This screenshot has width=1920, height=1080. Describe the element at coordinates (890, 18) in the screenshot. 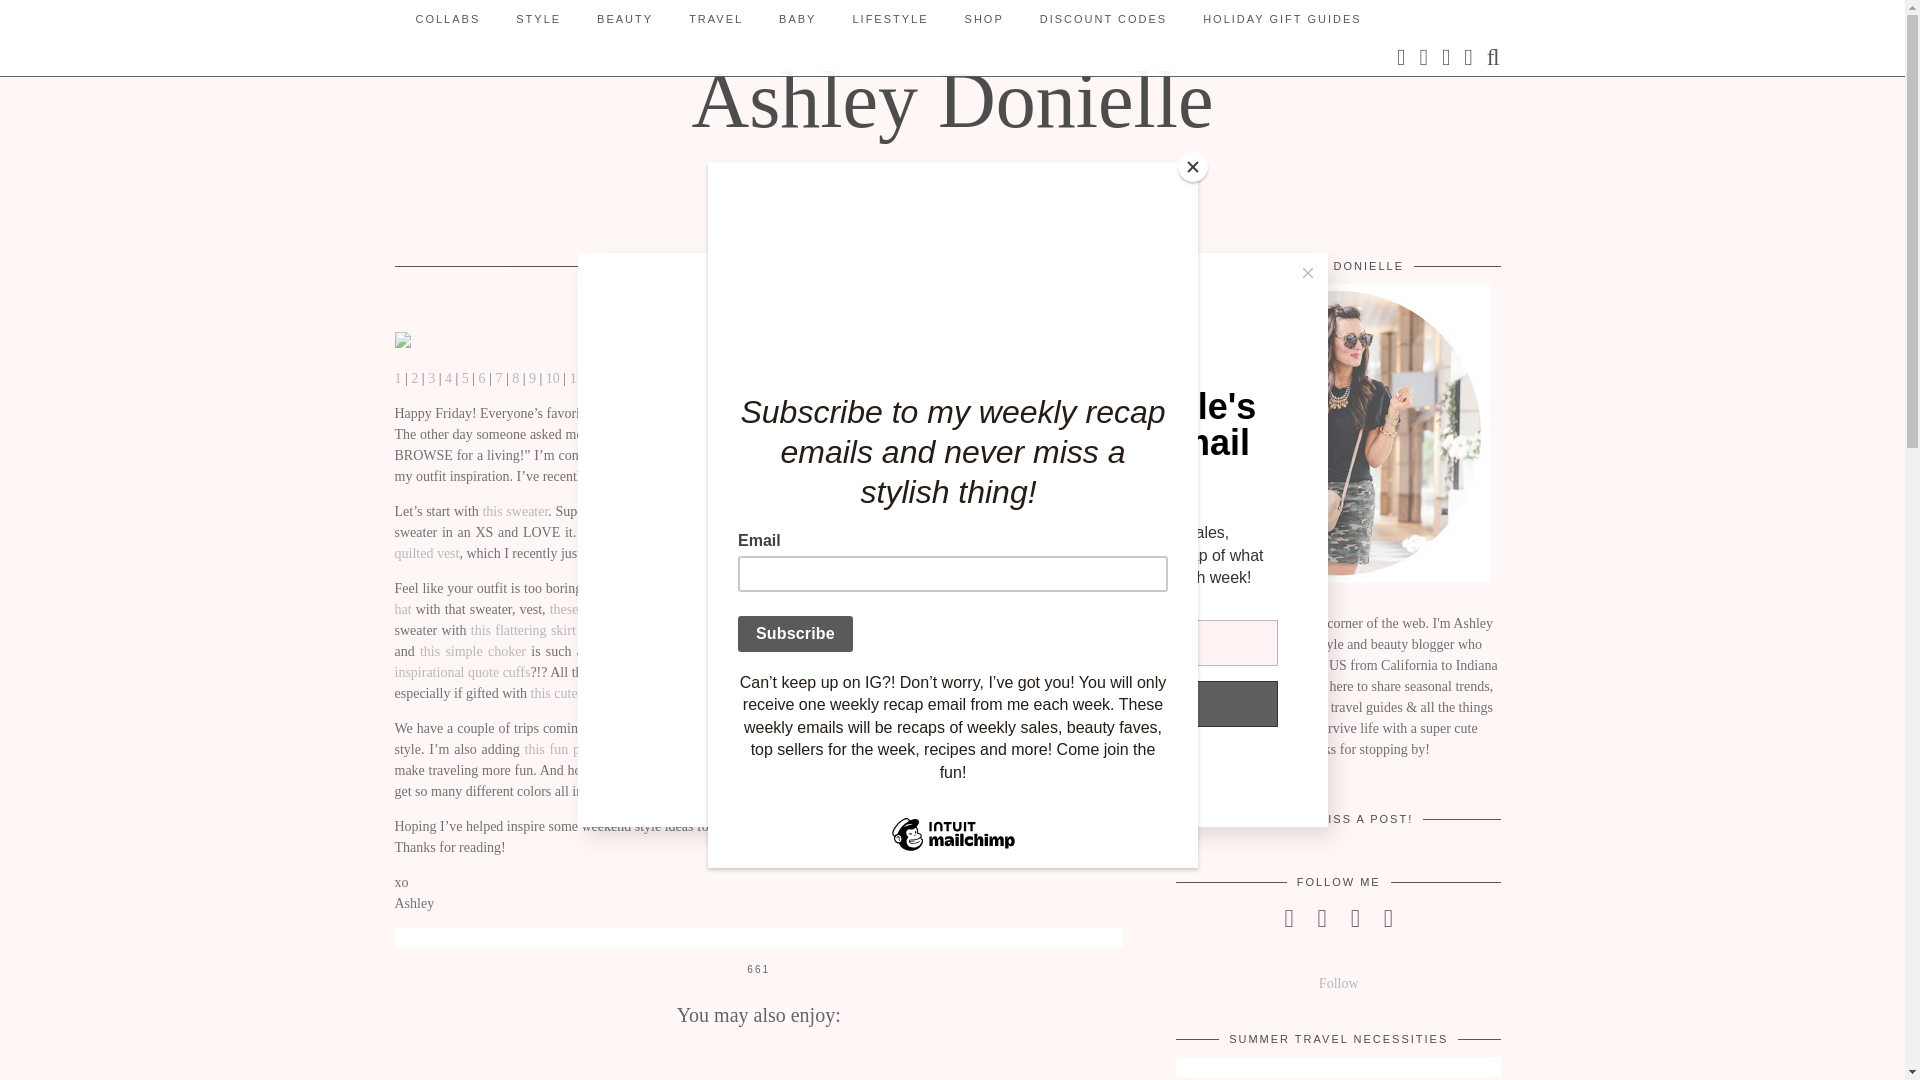

I see `LIFESTYLE` at that location.